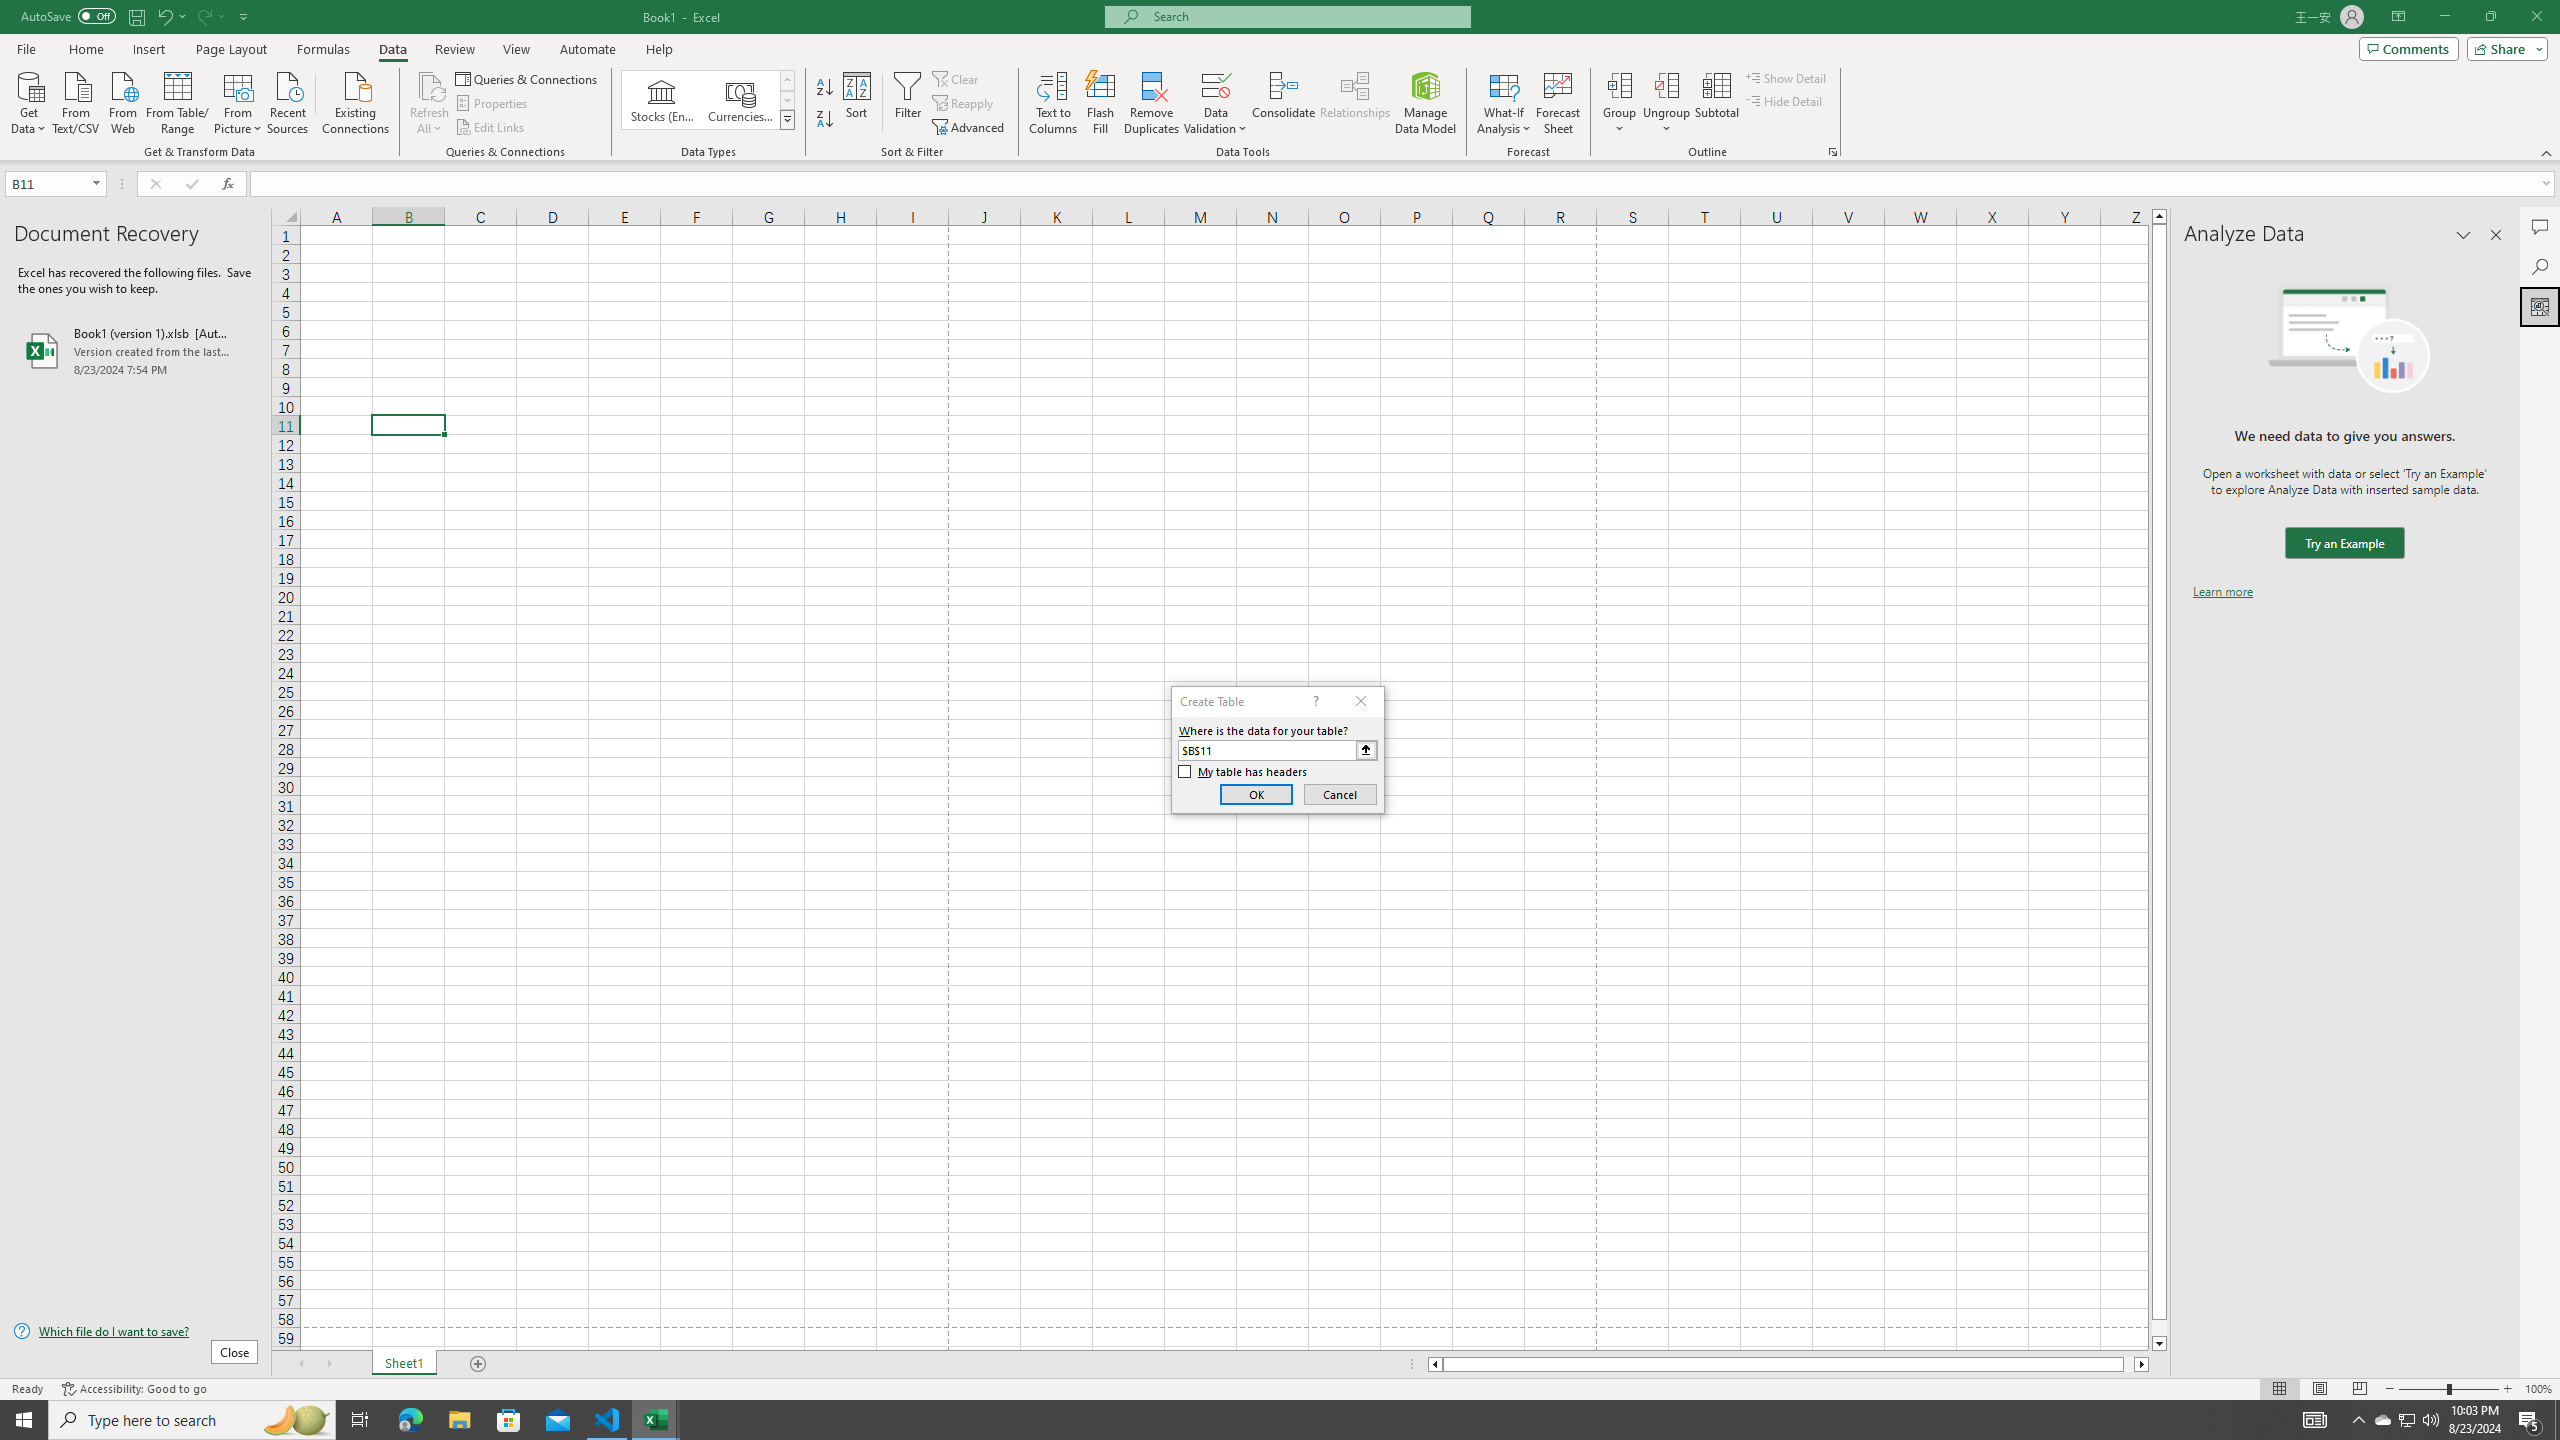  I want to click on Add Sheet, so click(480, 1364).